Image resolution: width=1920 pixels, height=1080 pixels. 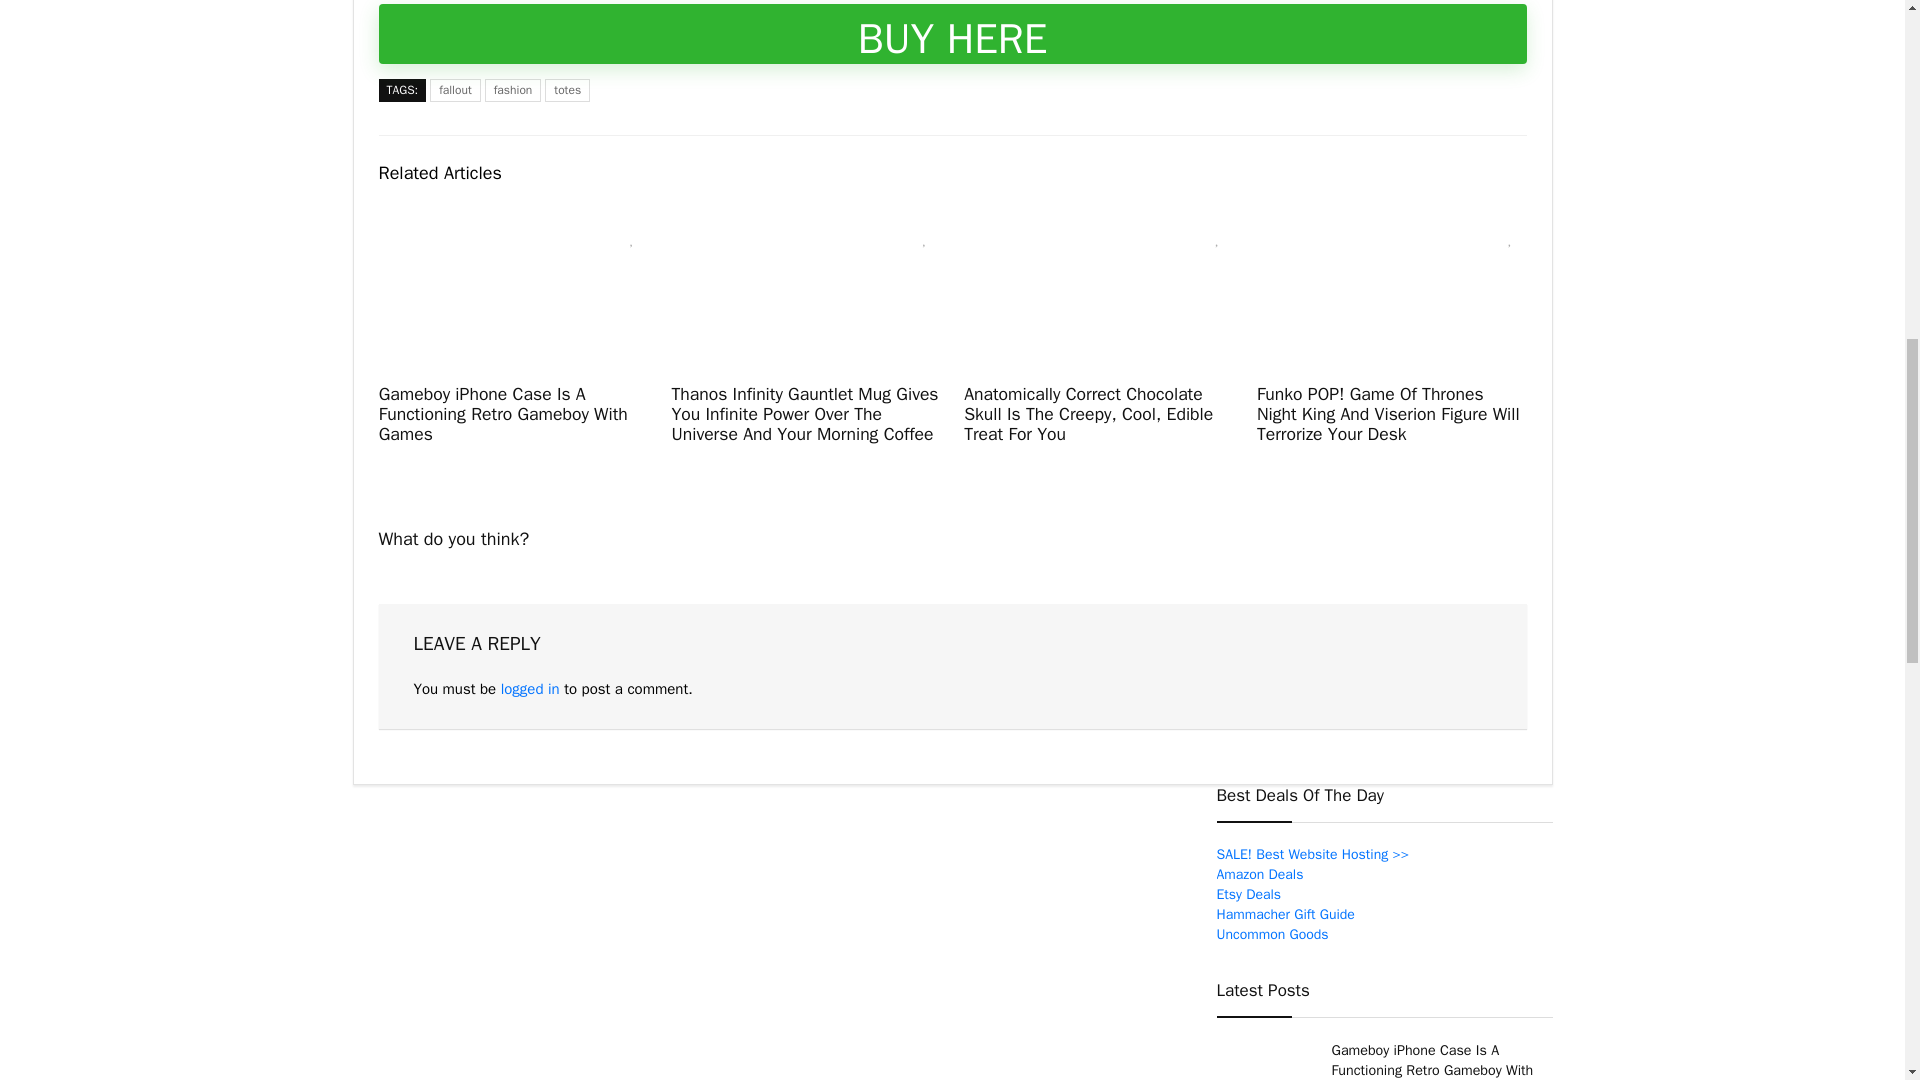 I want to click on fashion, so click(x=513, y=90).